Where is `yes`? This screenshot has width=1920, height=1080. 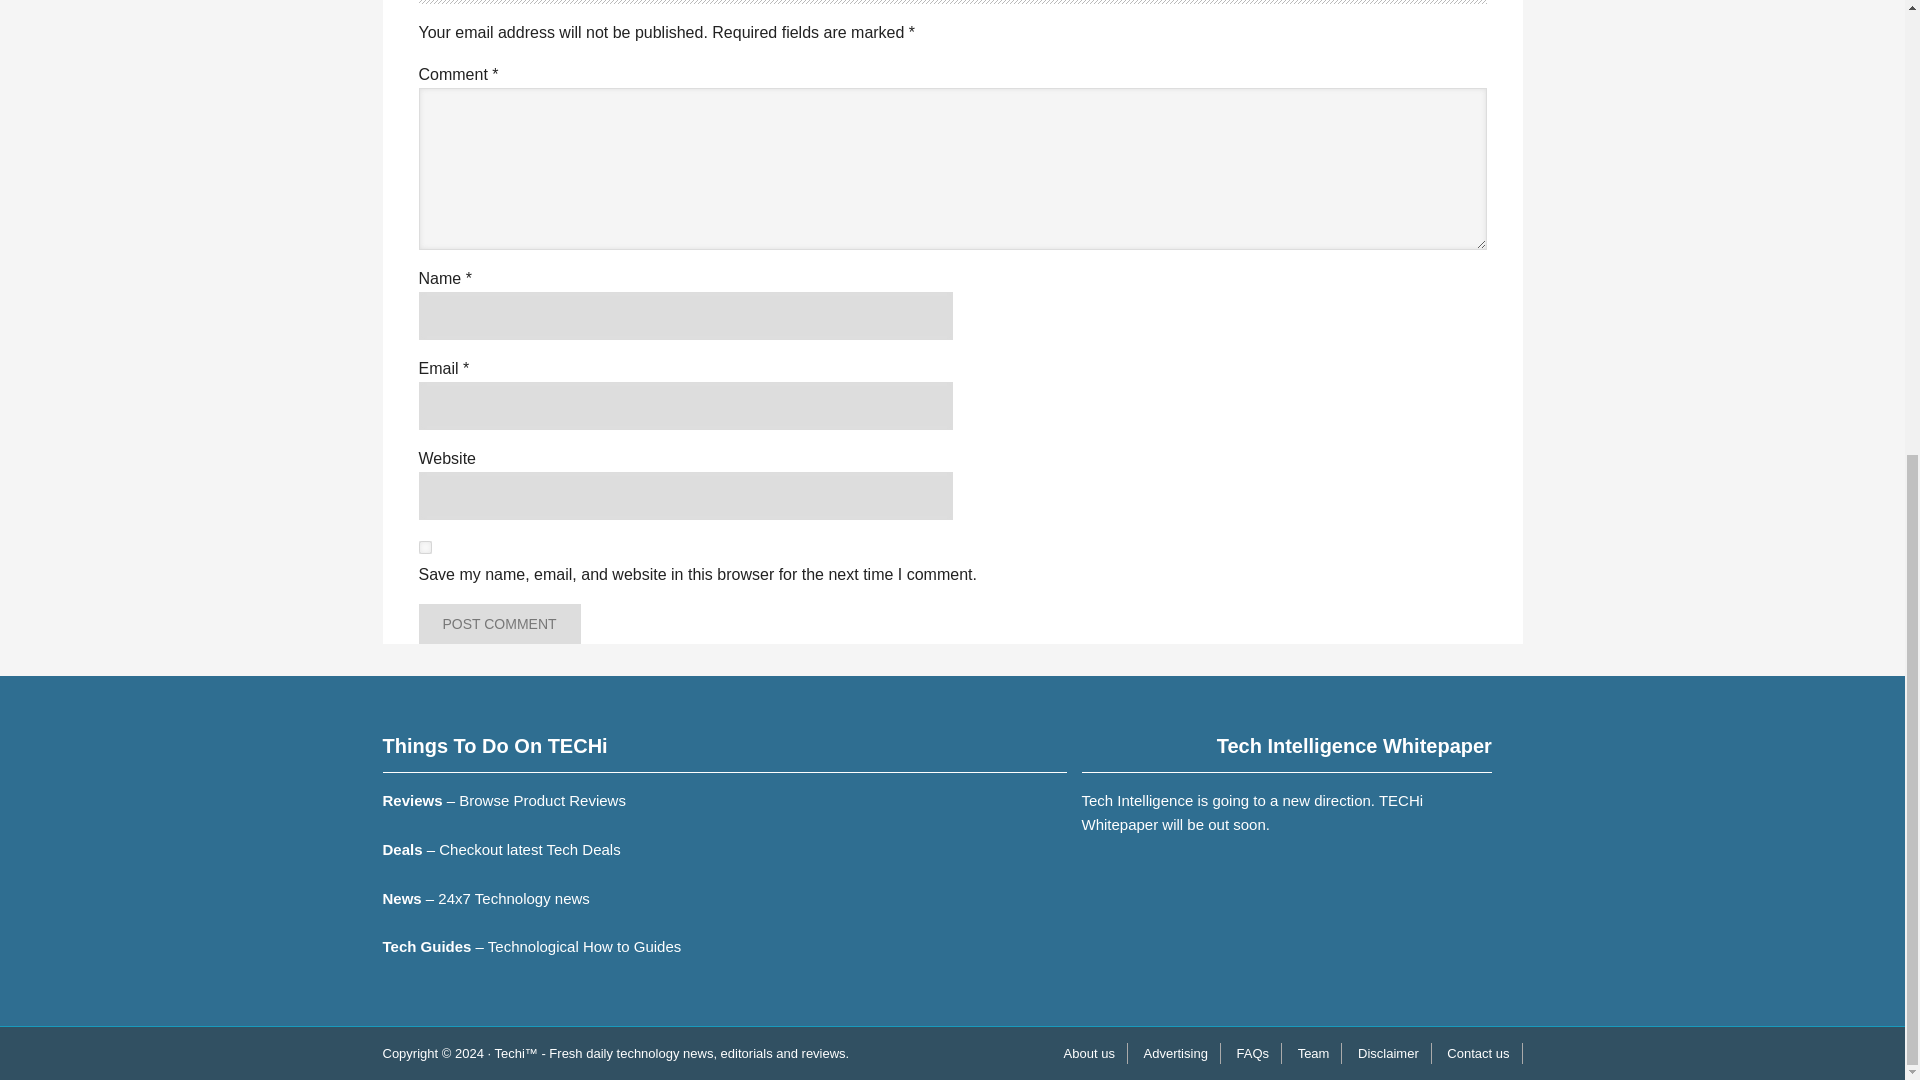 yes is located at coordinates (424, 548).